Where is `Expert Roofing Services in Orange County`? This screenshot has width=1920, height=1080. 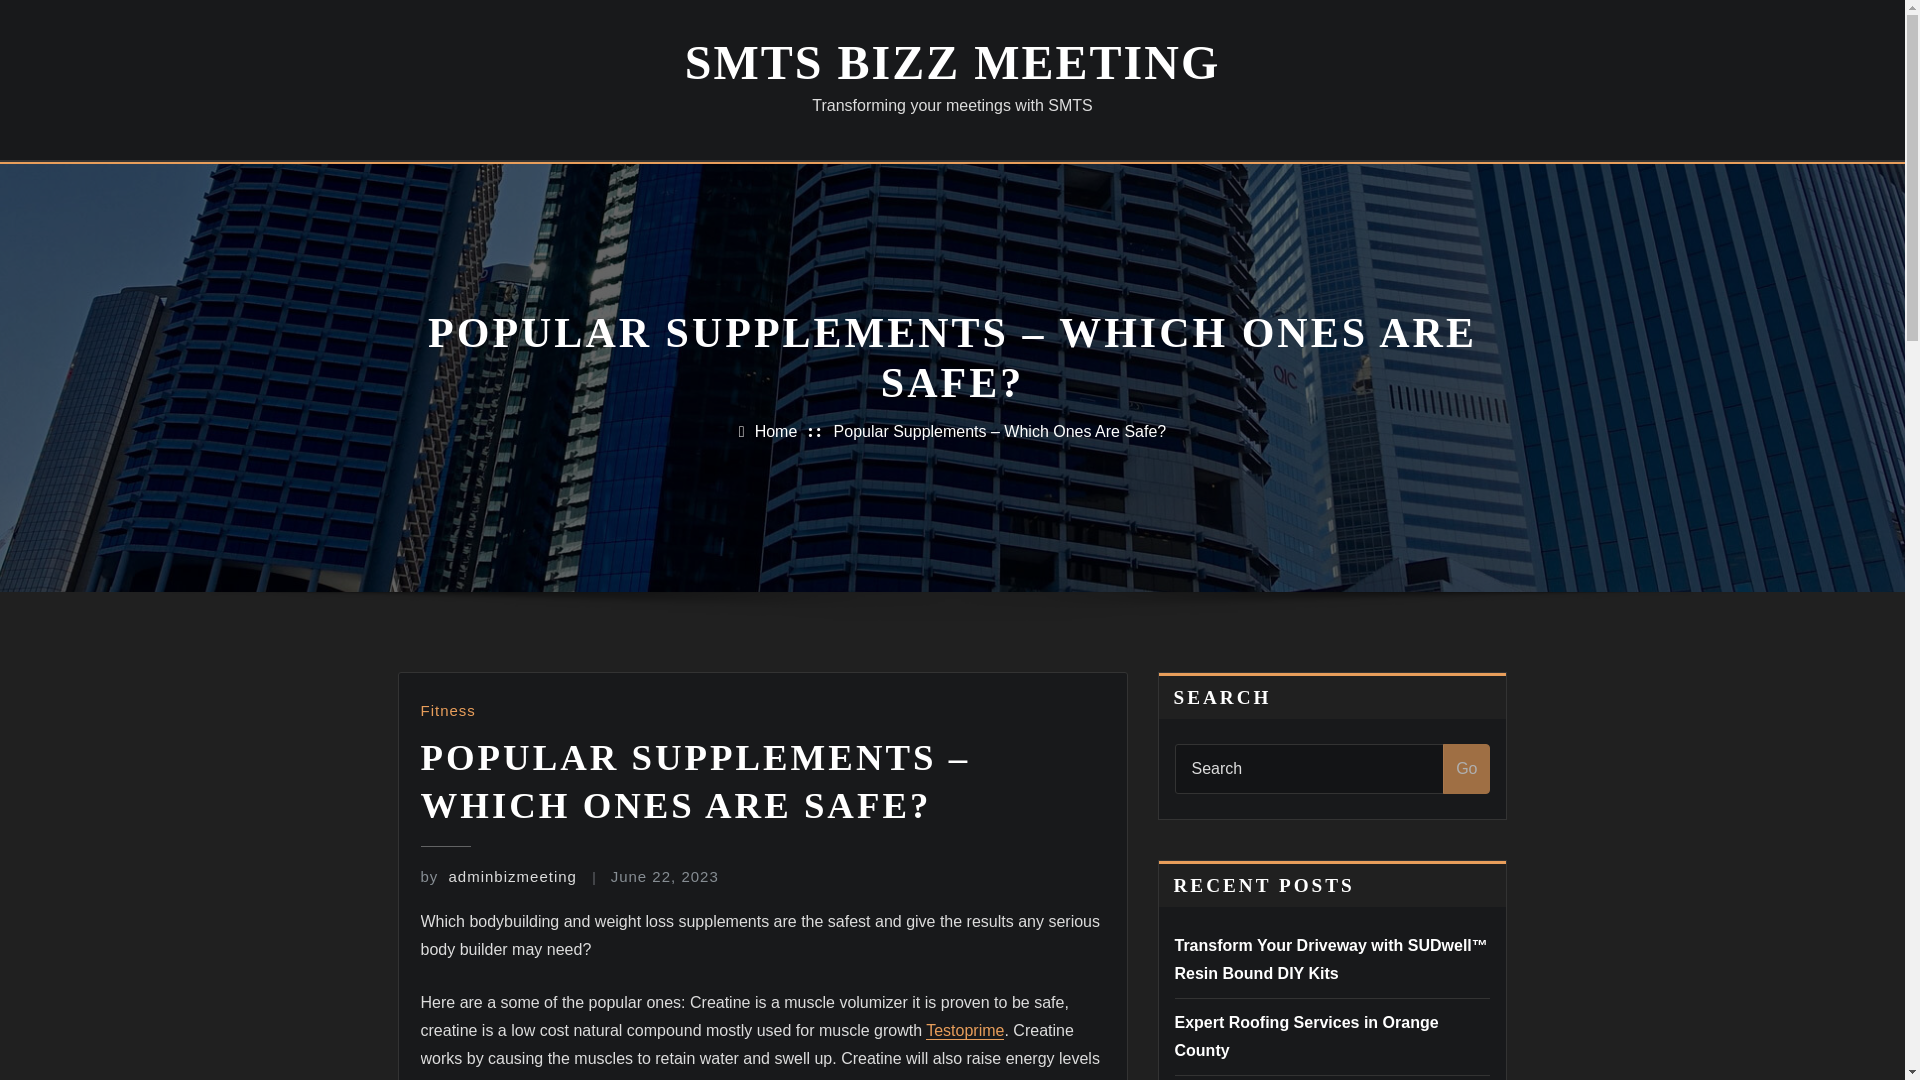 Expert Roofing Services in Orange County is located at coordinates (1306, 1036).